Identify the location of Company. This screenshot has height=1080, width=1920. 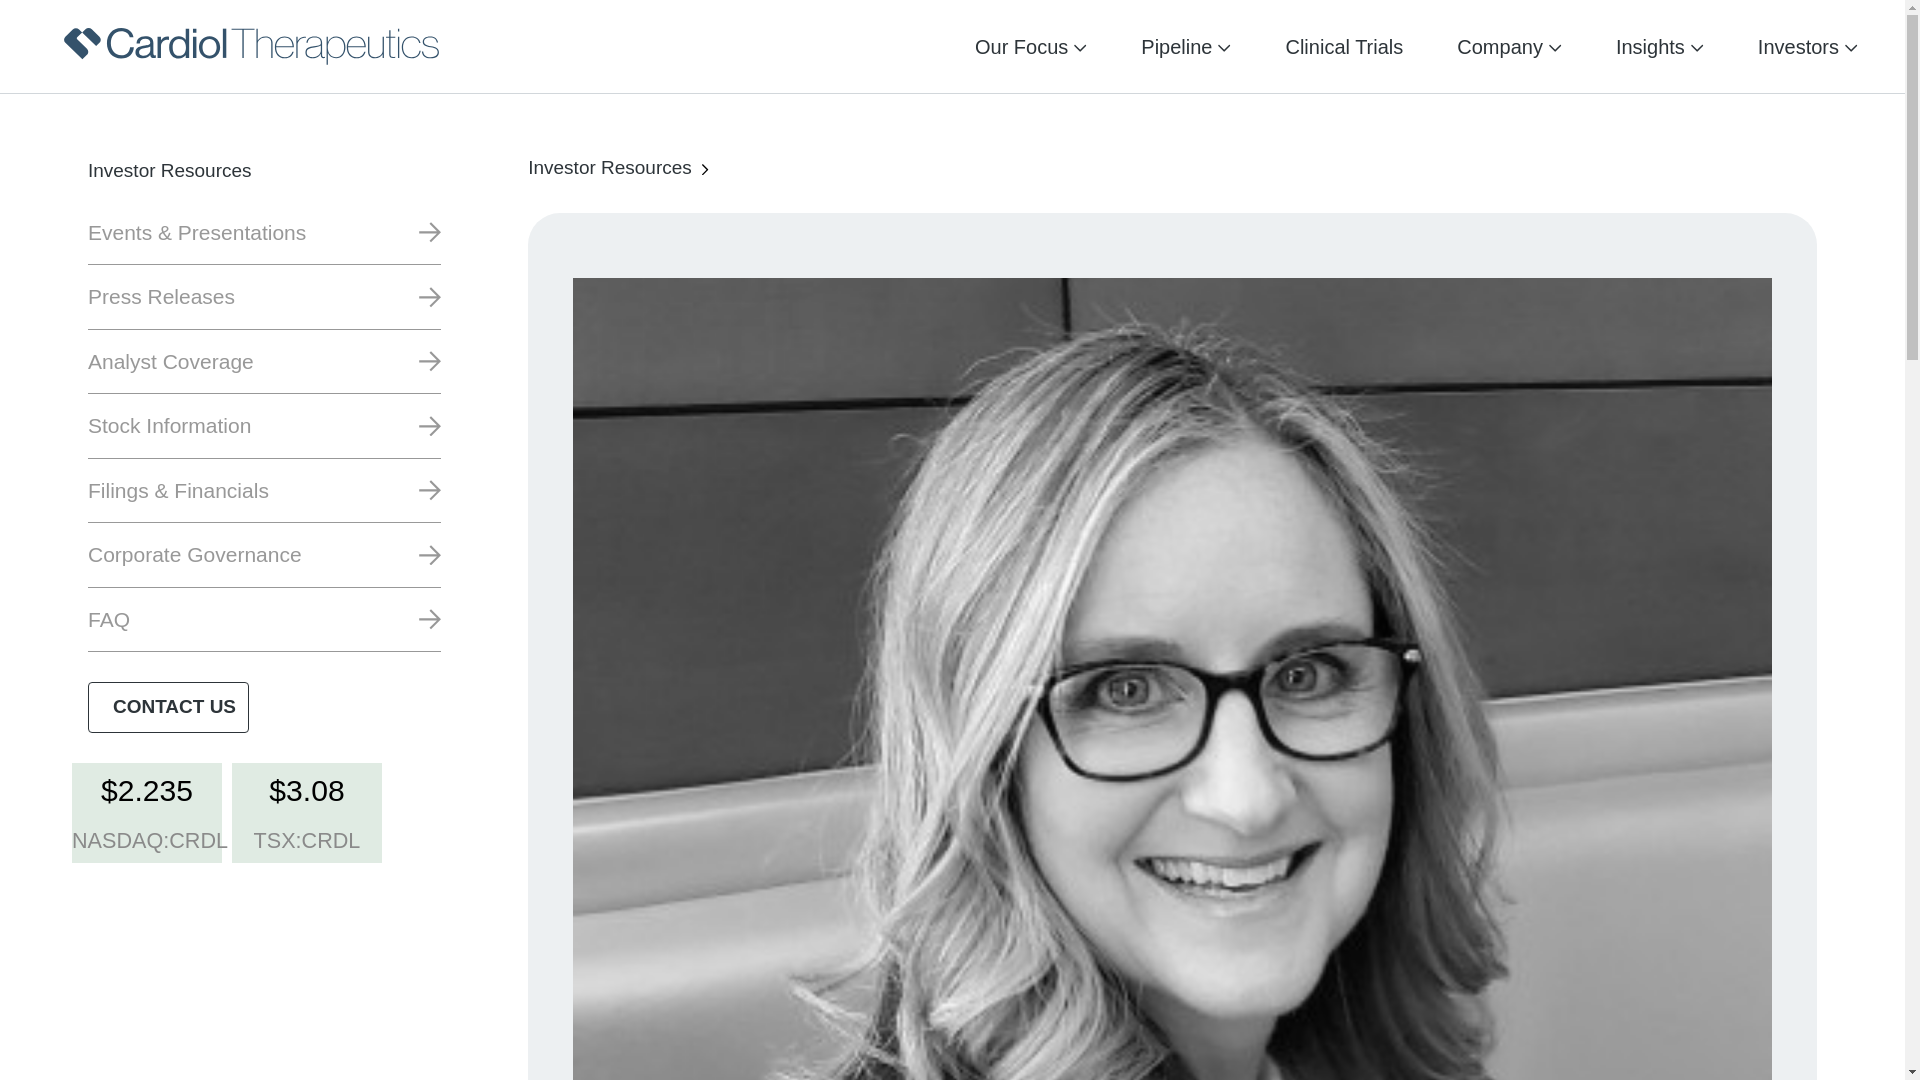
(1500, 46).